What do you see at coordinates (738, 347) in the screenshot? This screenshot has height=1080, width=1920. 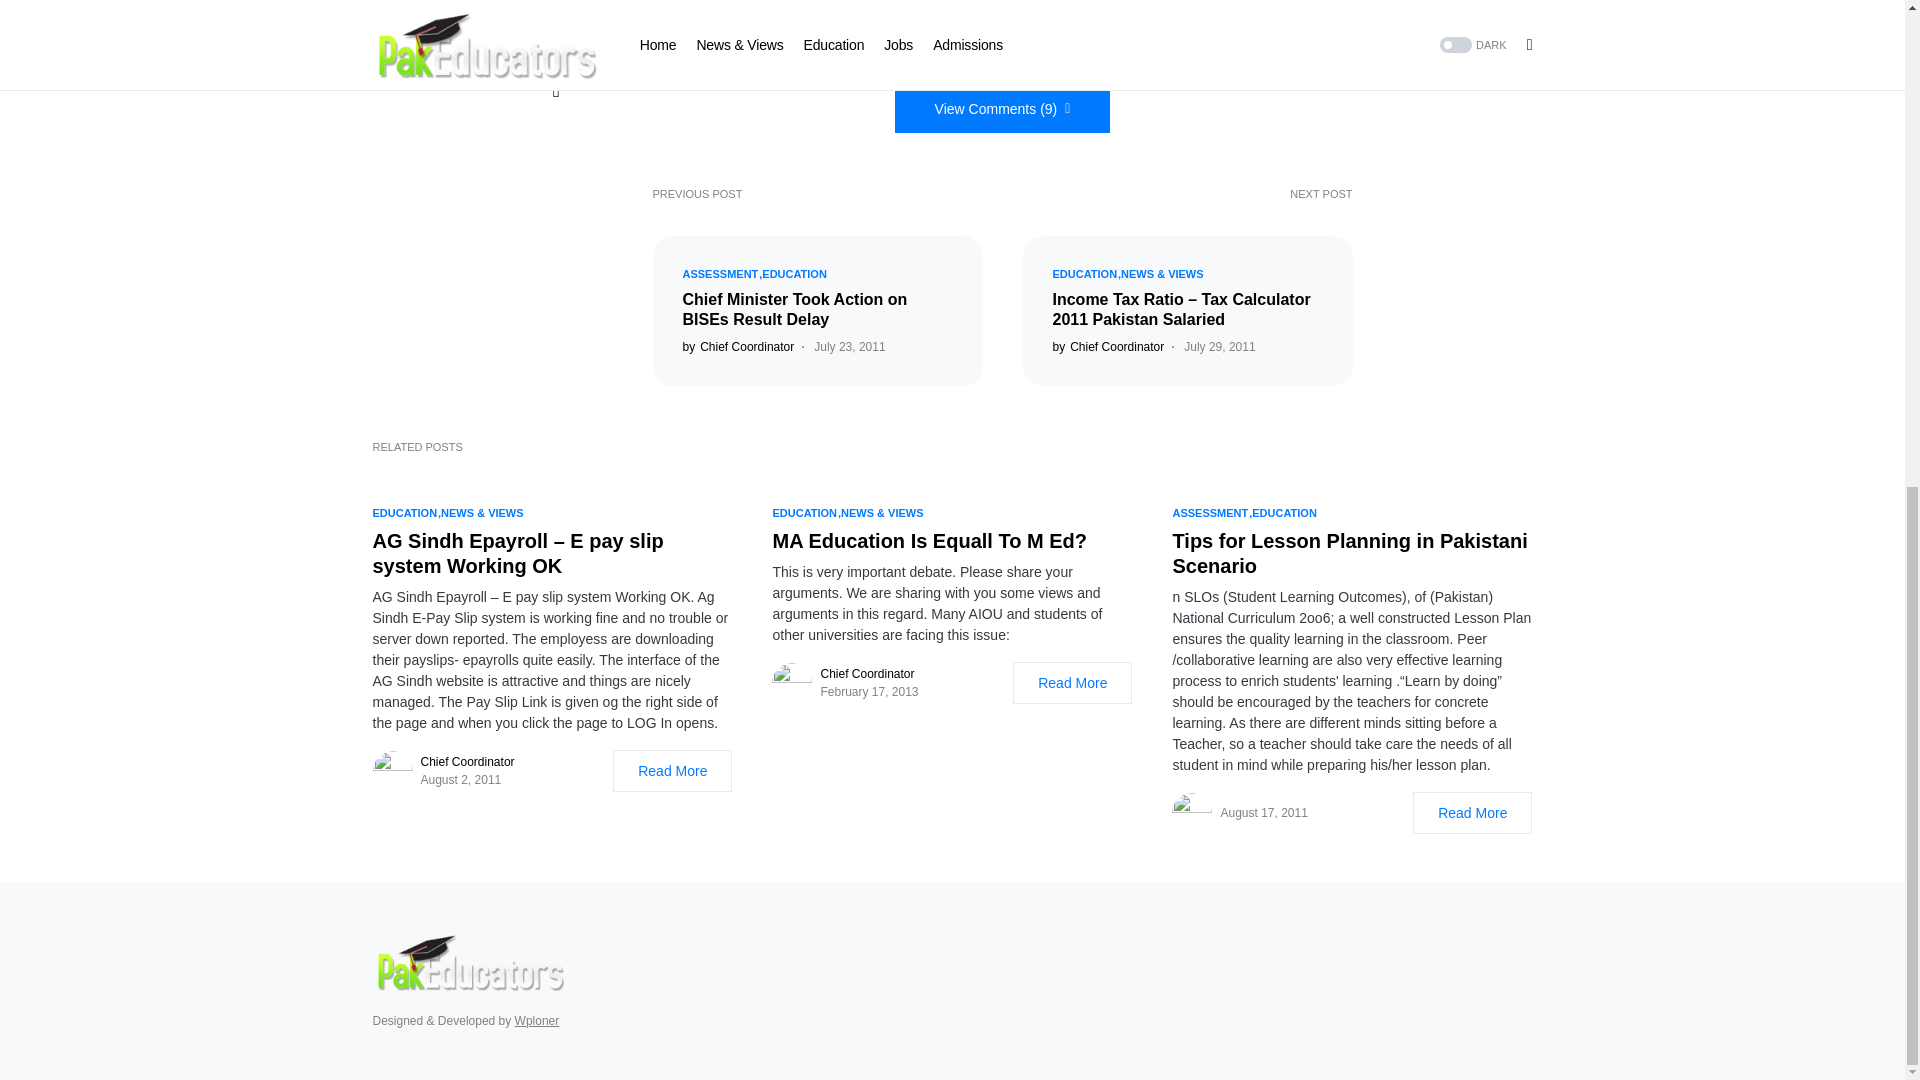 I see `View all posts by Chief Coordinator` at bounding box center [738, 347].